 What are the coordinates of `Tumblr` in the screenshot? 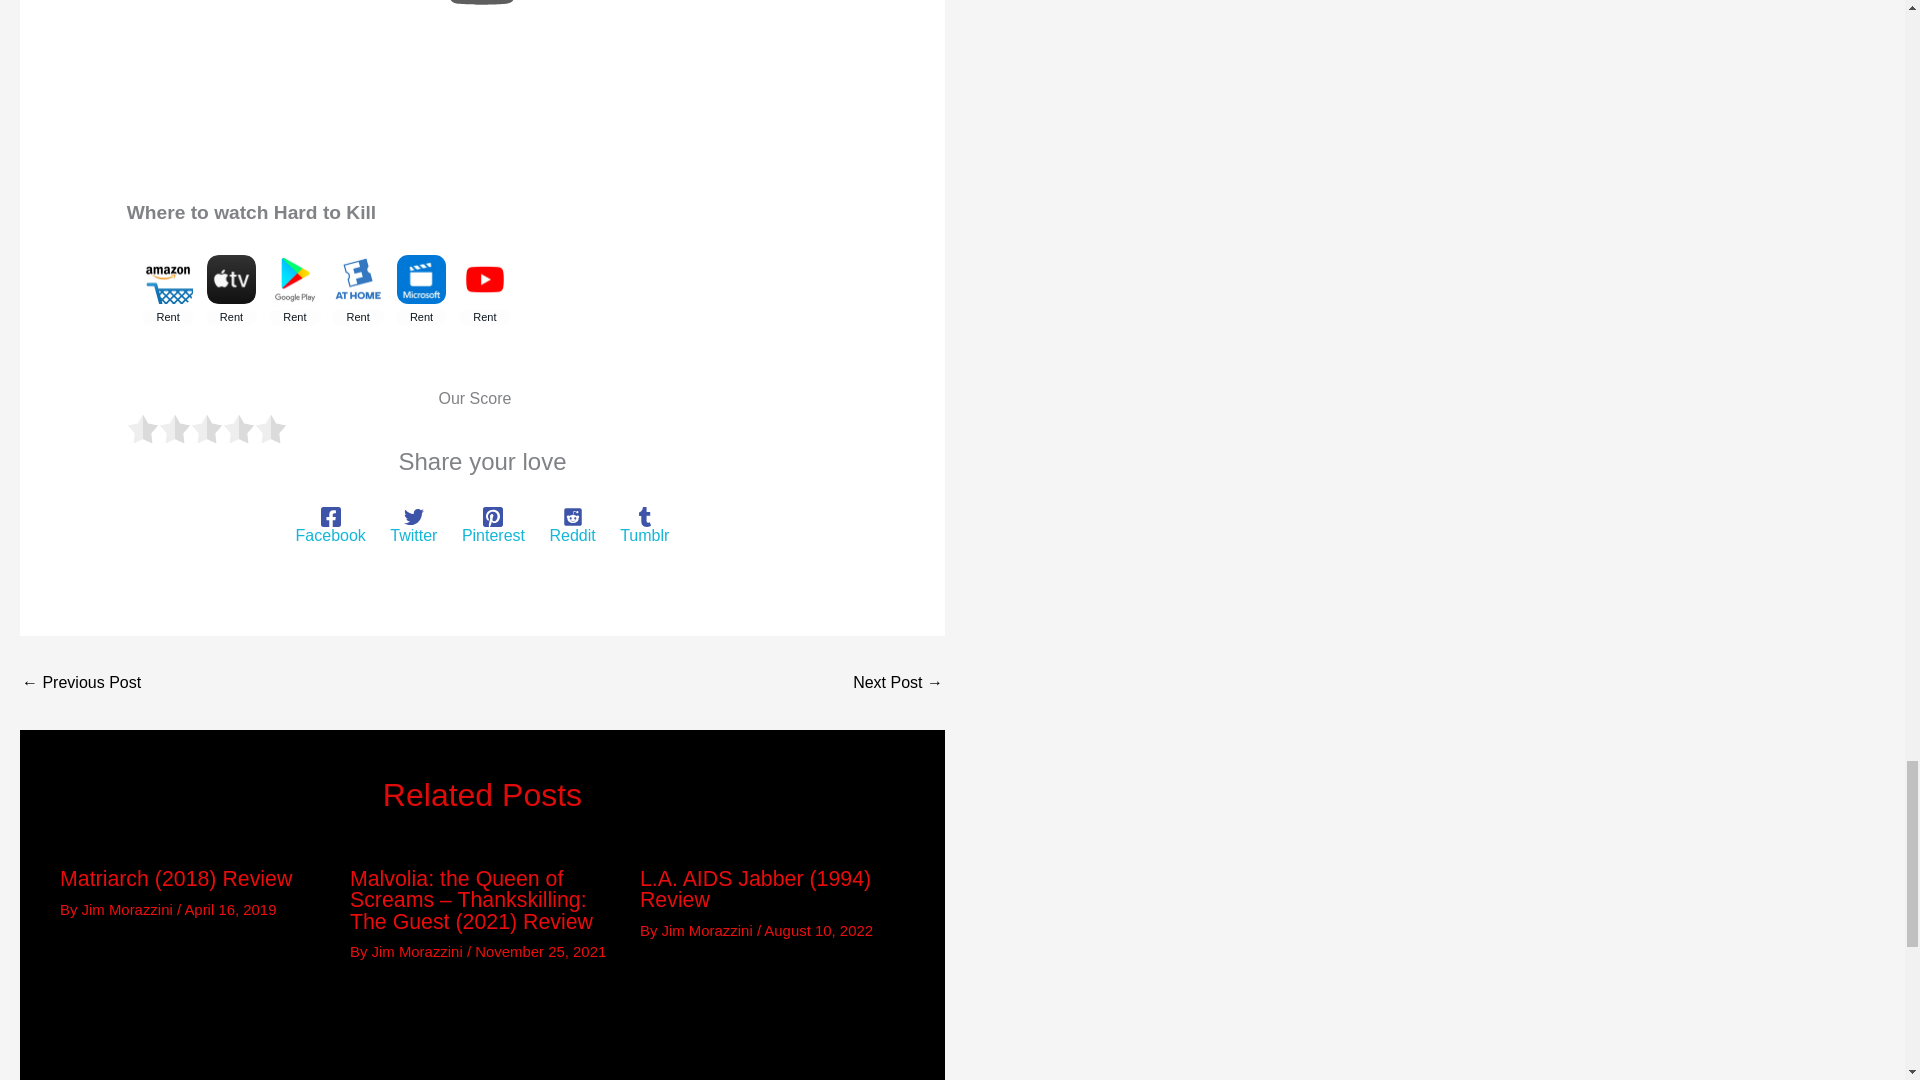 It's located at (644, 526).